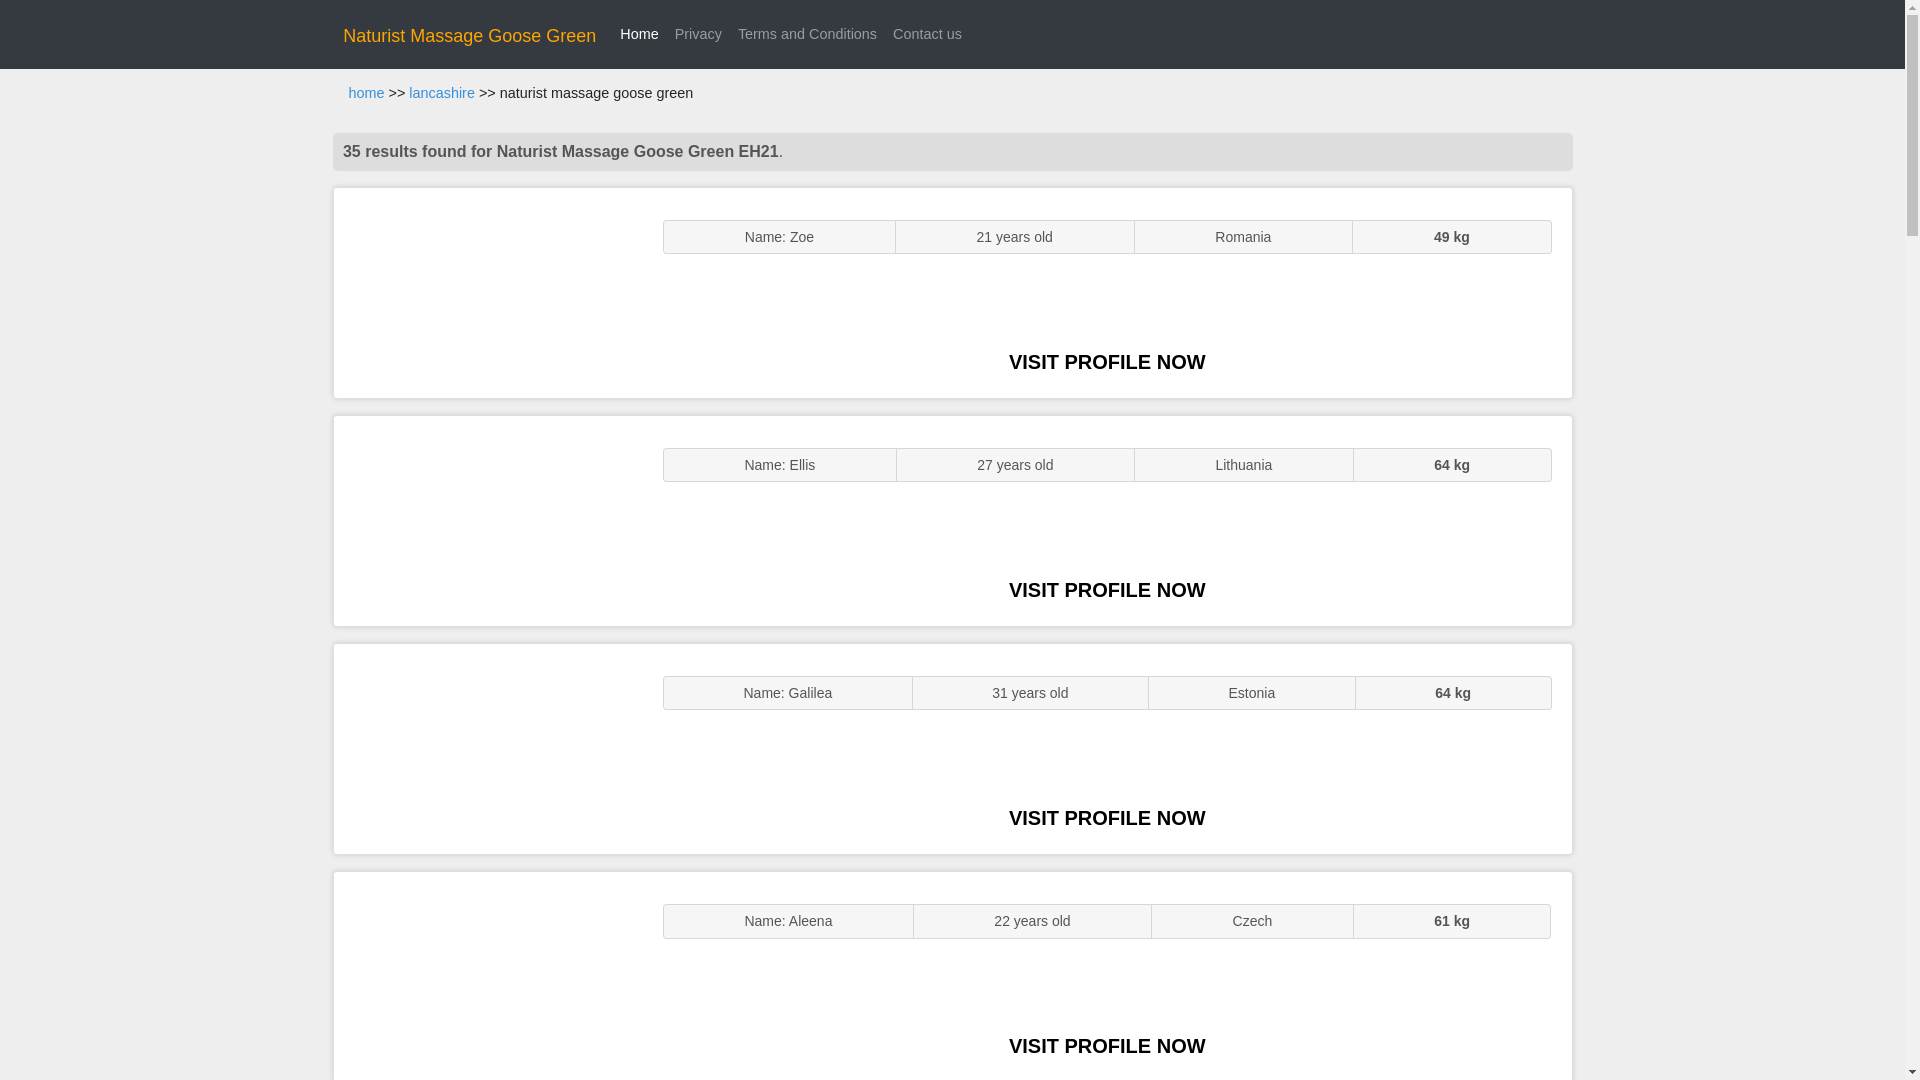 The image size is (1920, 1080). I want to click on Terms and Conditions, so click(807, 34).